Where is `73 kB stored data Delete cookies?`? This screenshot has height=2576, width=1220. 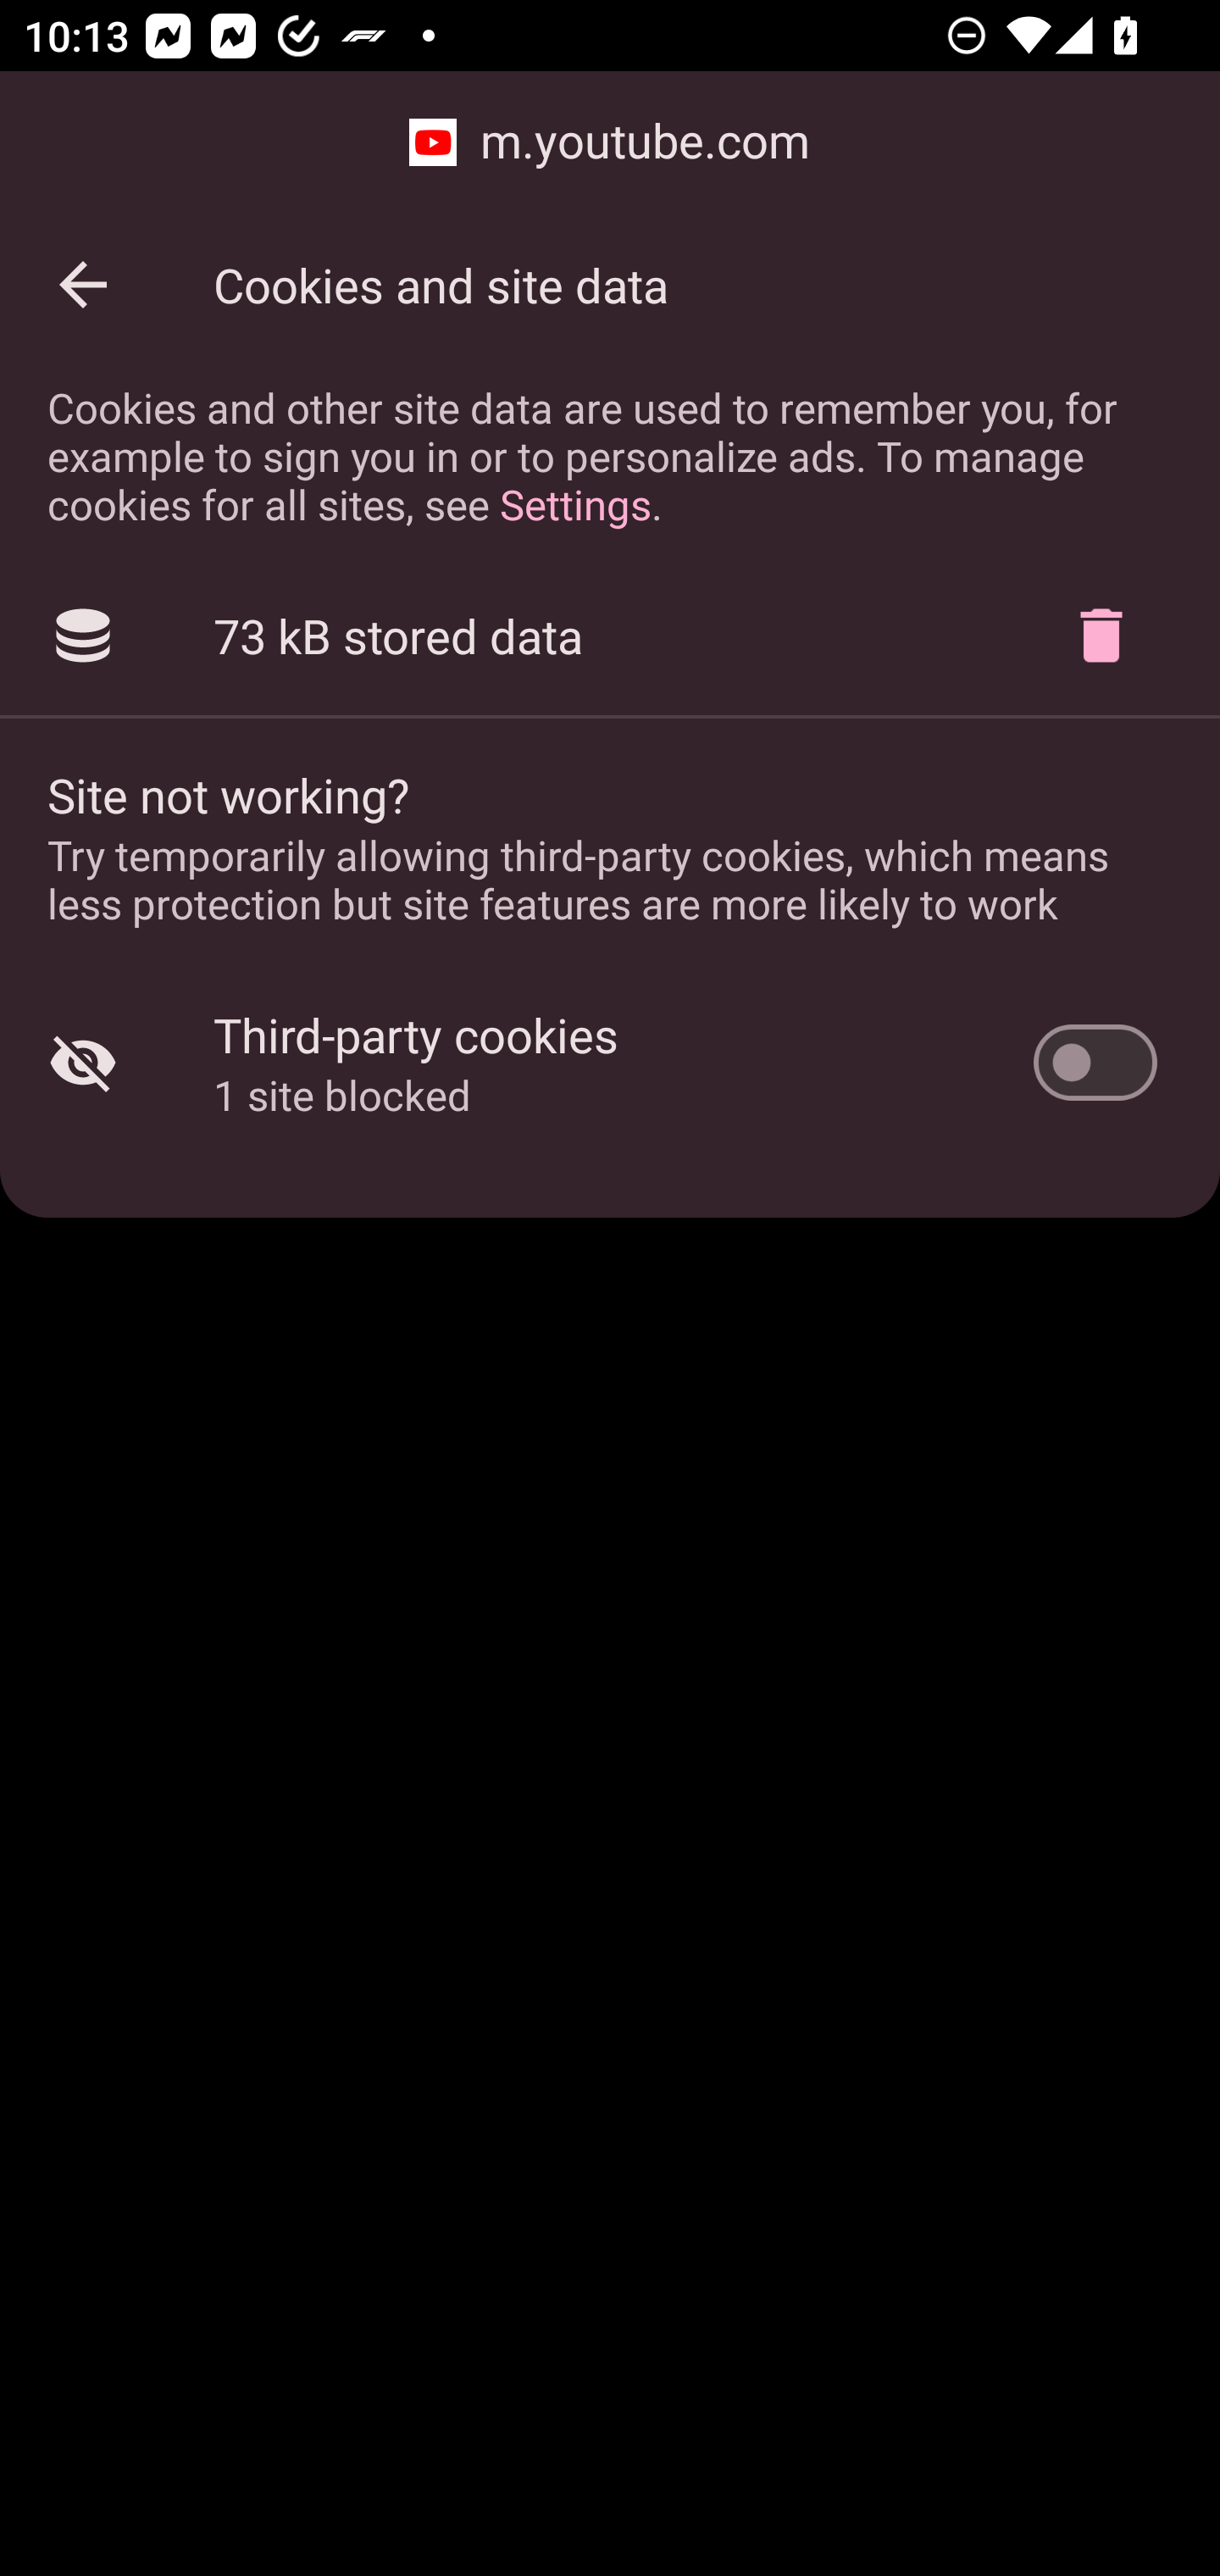
73 kB stored data Delete cookies? is located at coordinates (610, 636).